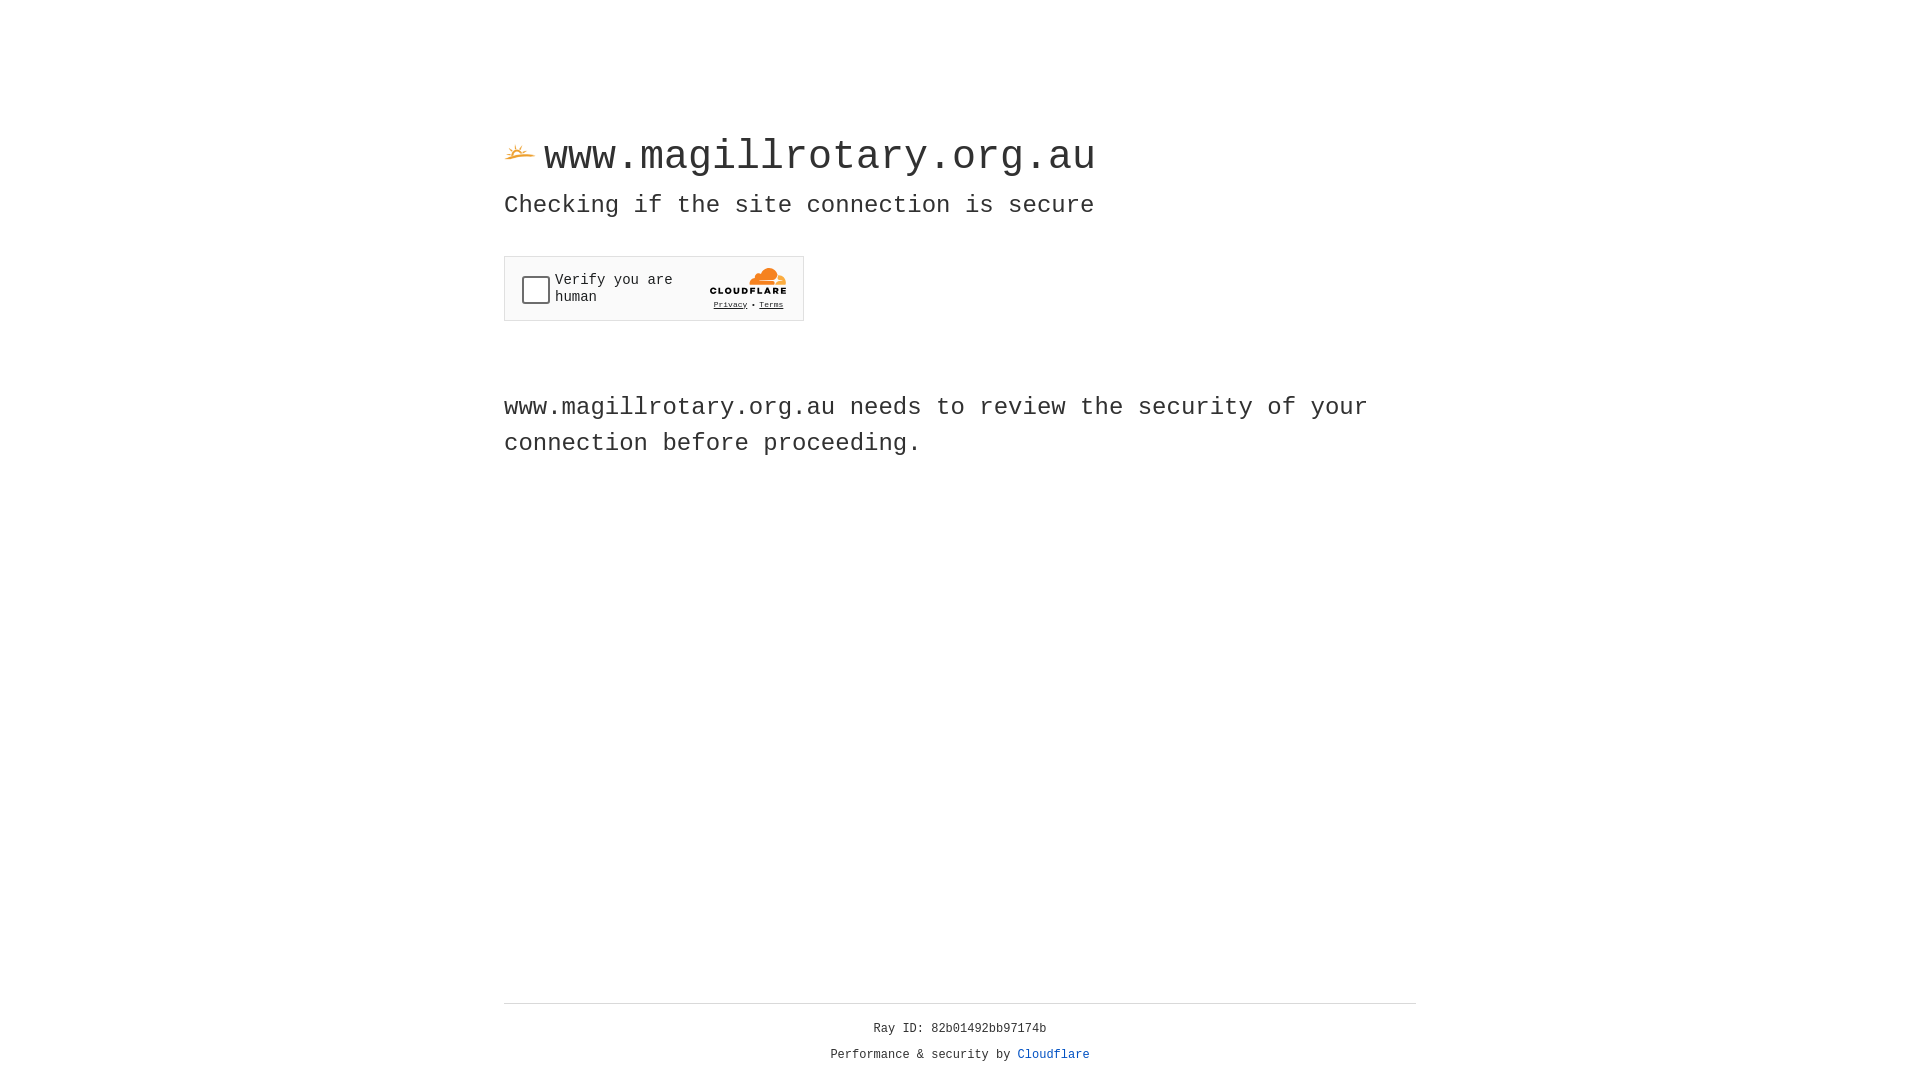 The height and width of the screenshot is (1080, 1920). I want to click on Widget containing a Cloudflare security challenge, so click(654, 288).